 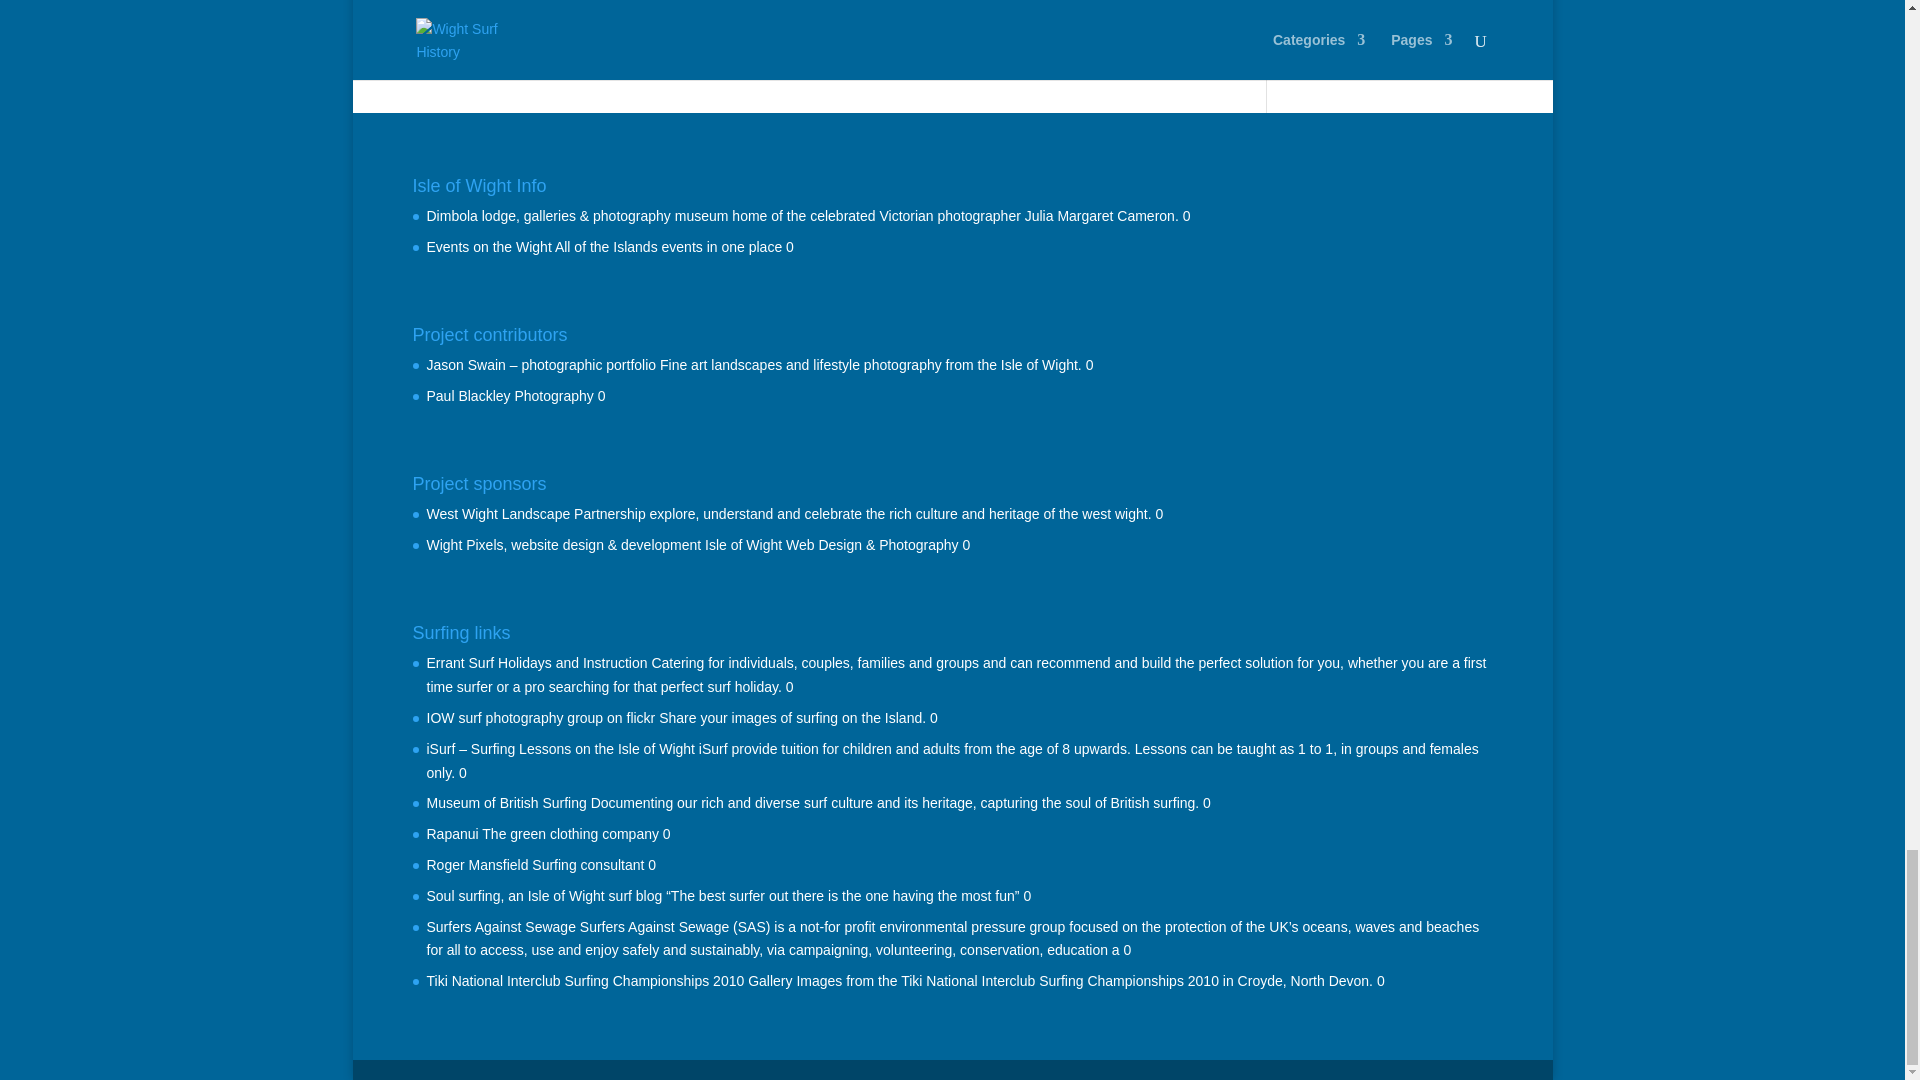 What do you see at coordinates (540, 717) in the screenshot?
I see `Share your images of surfing on the Island.` at bounding box center [540, 717].